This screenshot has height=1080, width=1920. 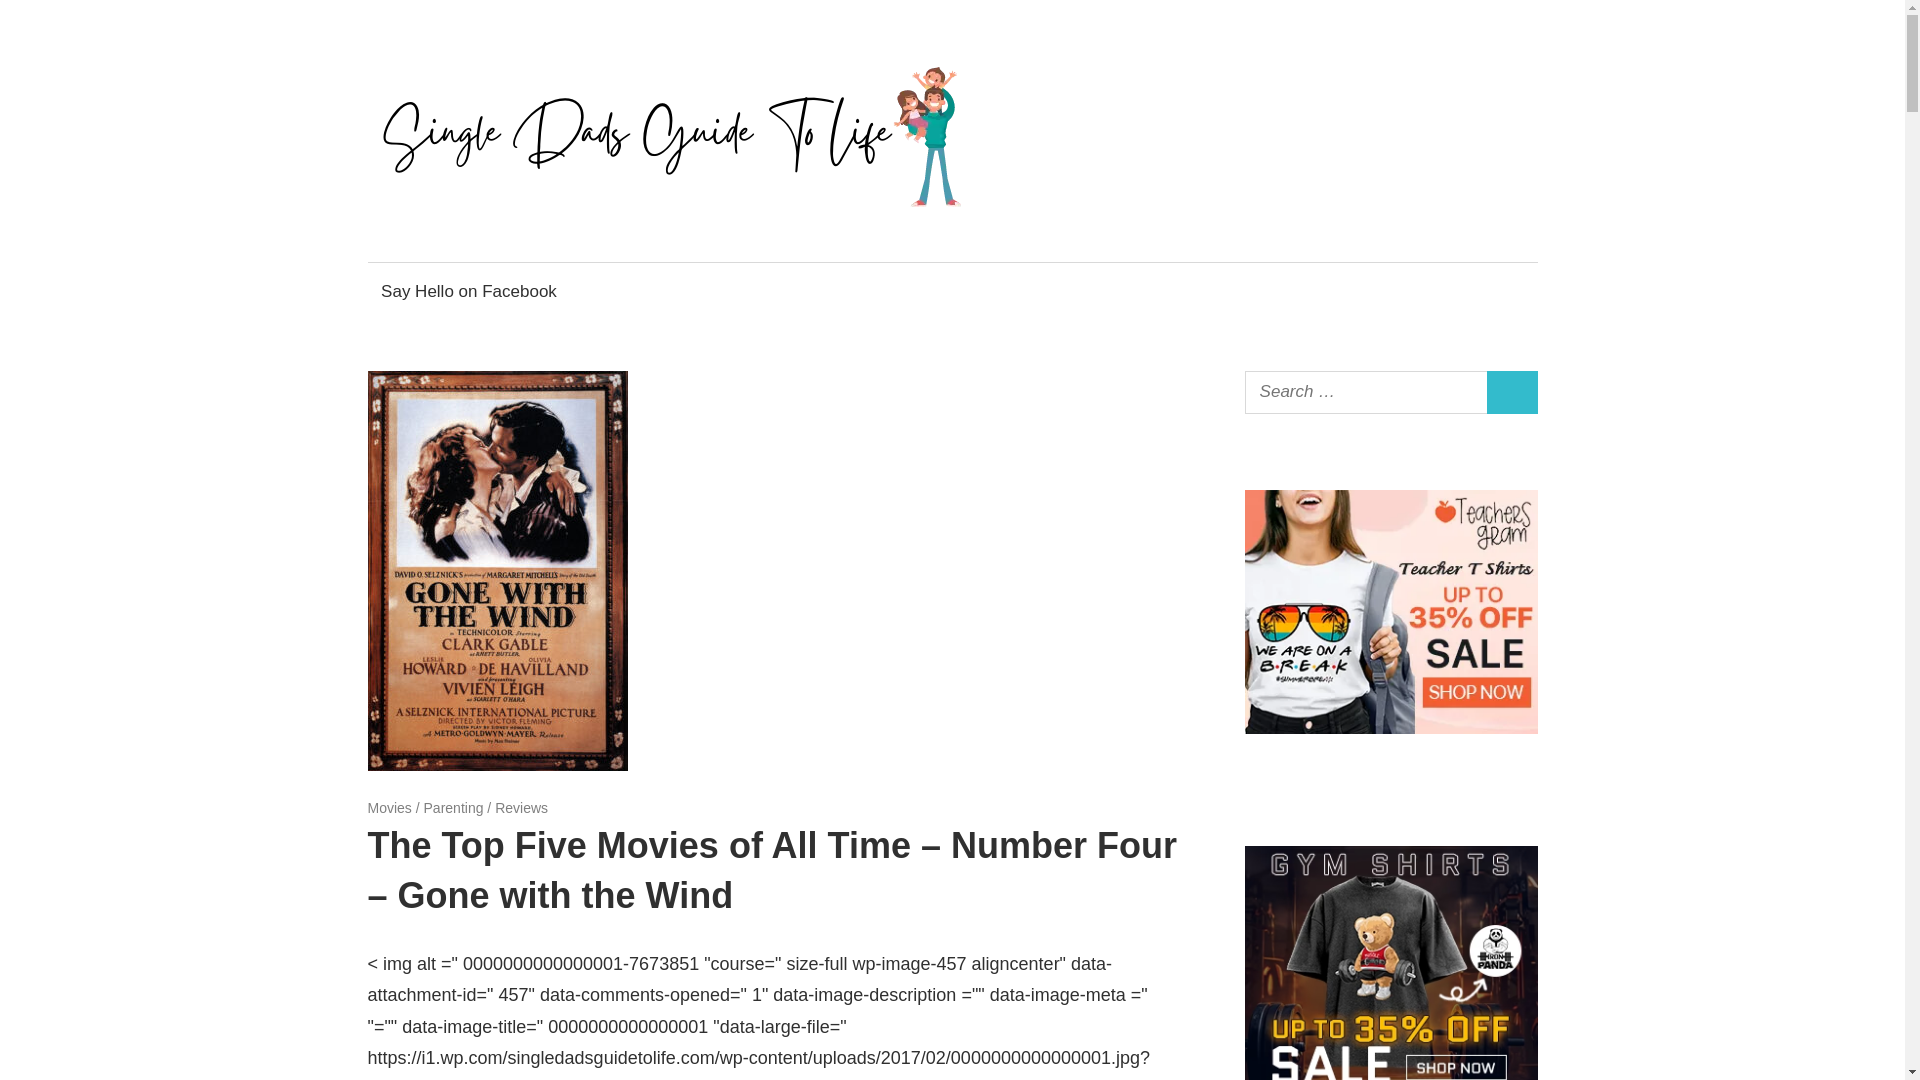 I want to click on Parenting, so click(x=454, y=808).